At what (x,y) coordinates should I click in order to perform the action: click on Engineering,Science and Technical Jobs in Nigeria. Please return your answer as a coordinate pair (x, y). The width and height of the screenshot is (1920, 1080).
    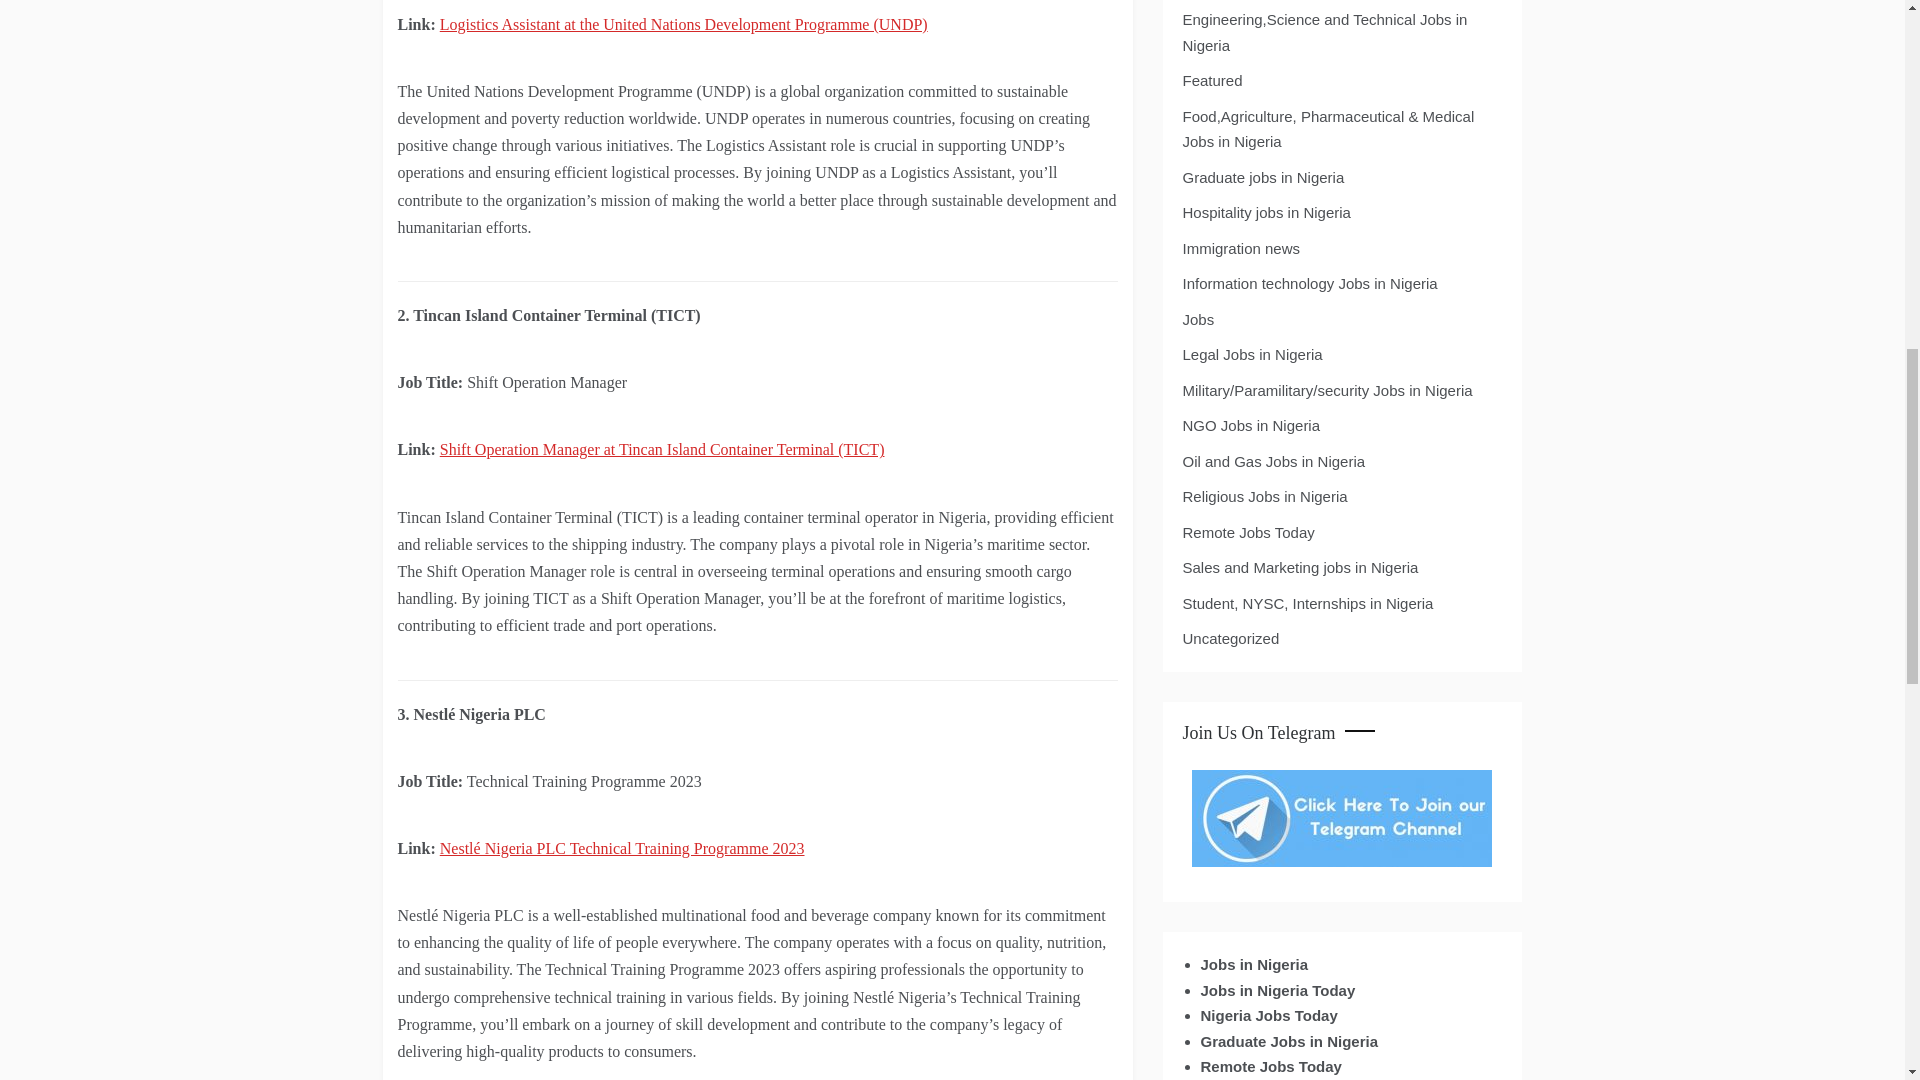
    Looking at the image, I should click on (1340, 32).